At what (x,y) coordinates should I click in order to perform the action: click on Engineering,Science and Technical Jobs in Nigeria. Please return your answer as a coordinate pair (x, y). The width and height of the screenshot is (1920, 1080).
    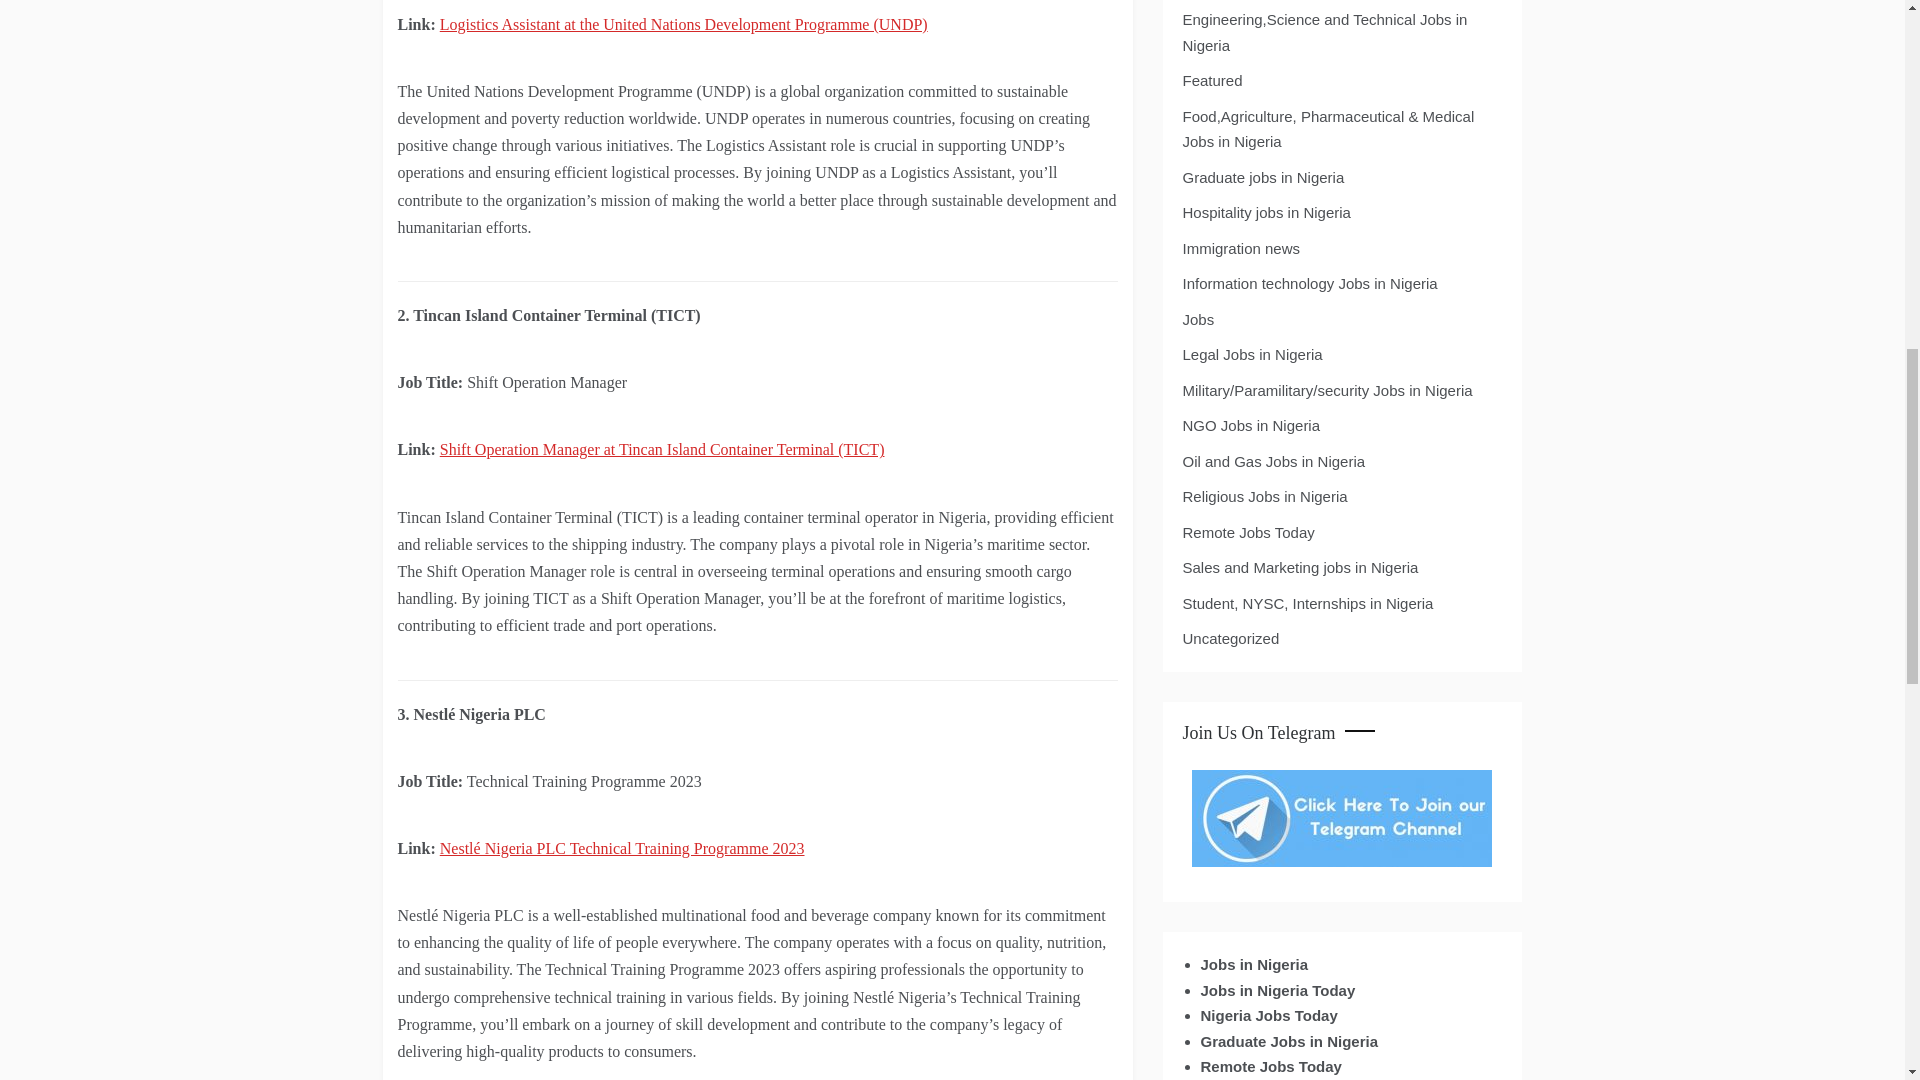
    Looking at the image, I should click on (1340, 32).